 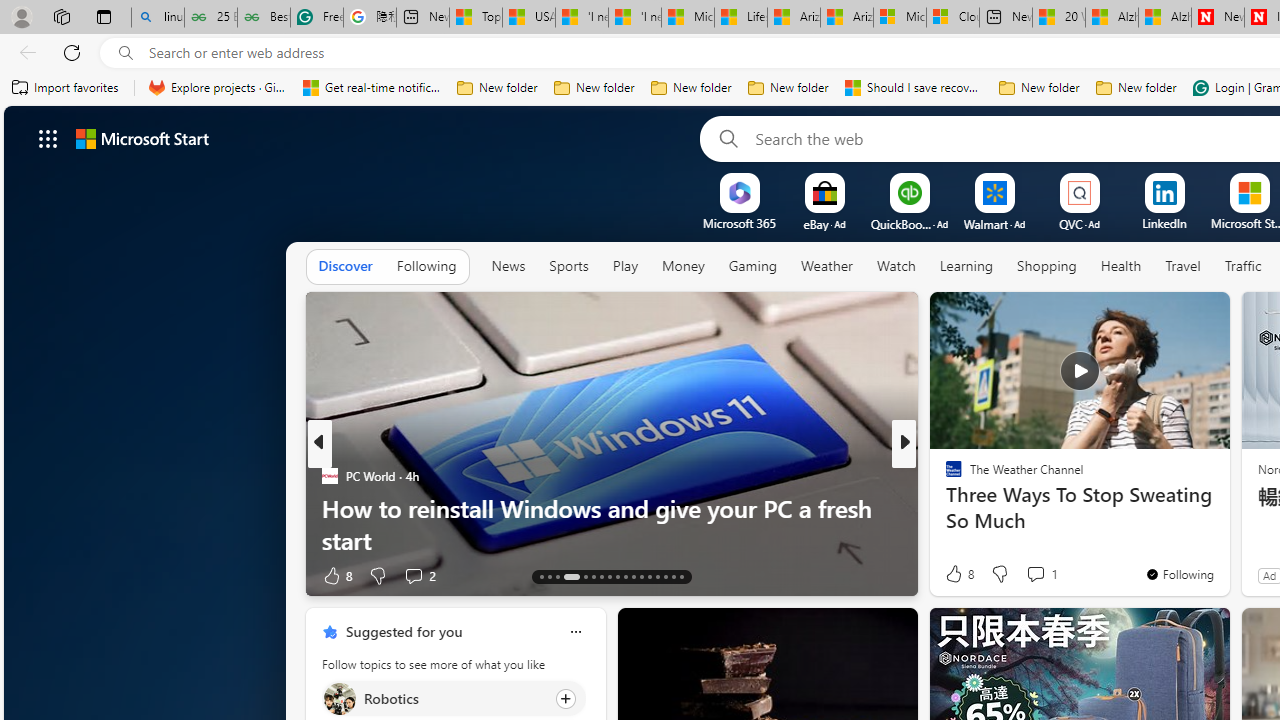 What do you see at coordinates (1164, 223) in the screenshot?
I see `LinkedIn` at bounding box center [1164, 223].